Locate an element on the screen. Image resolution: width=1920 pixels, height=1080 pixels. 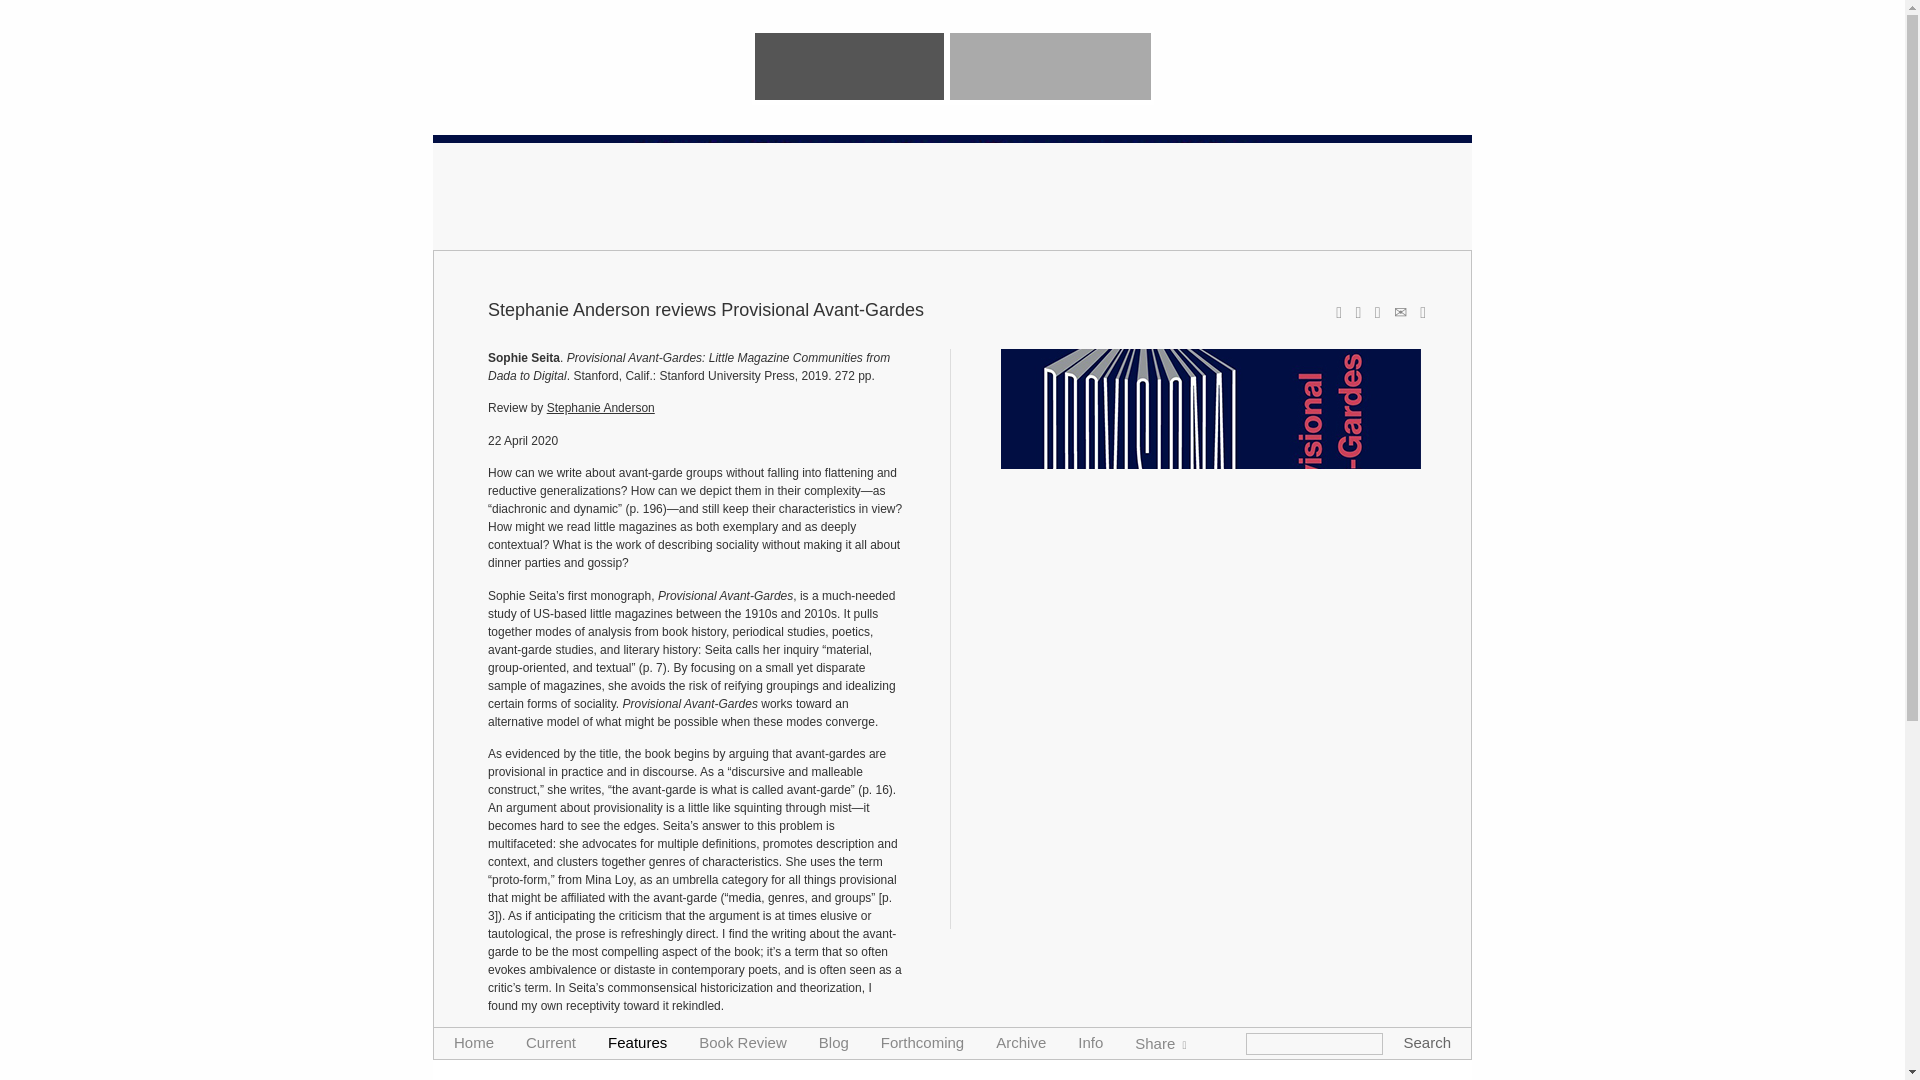
Stephanie Anderson is located at coordinates (600, 407).